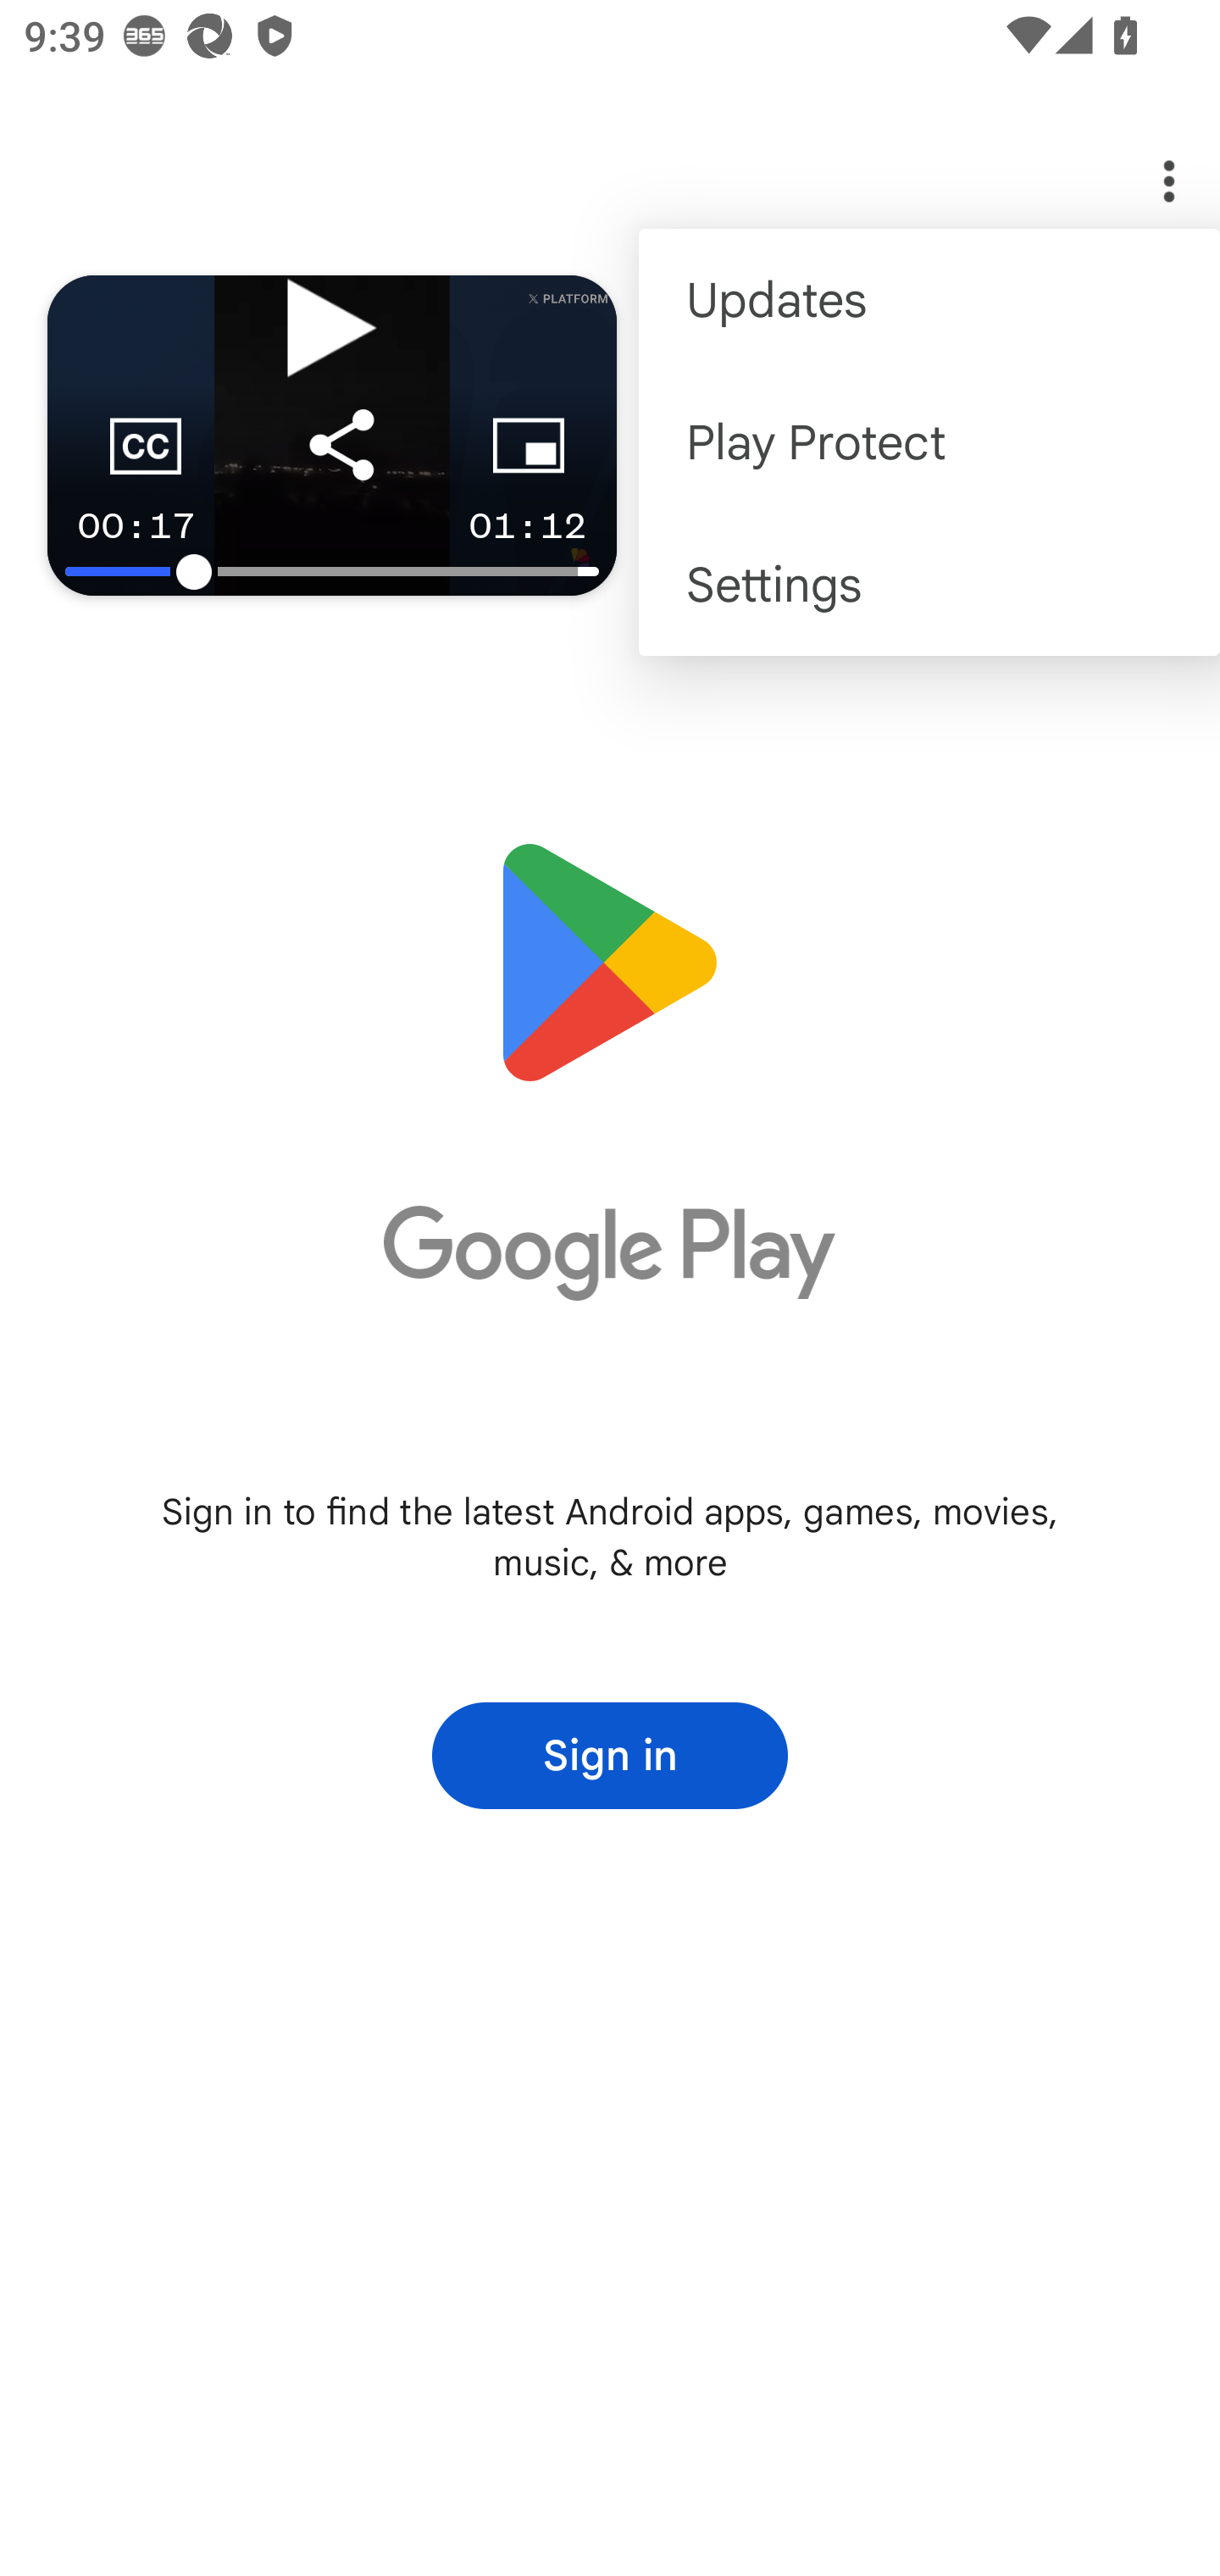  Describe the element at coordinates (929, 300) in the screenshot. I see `Updates` at that location.